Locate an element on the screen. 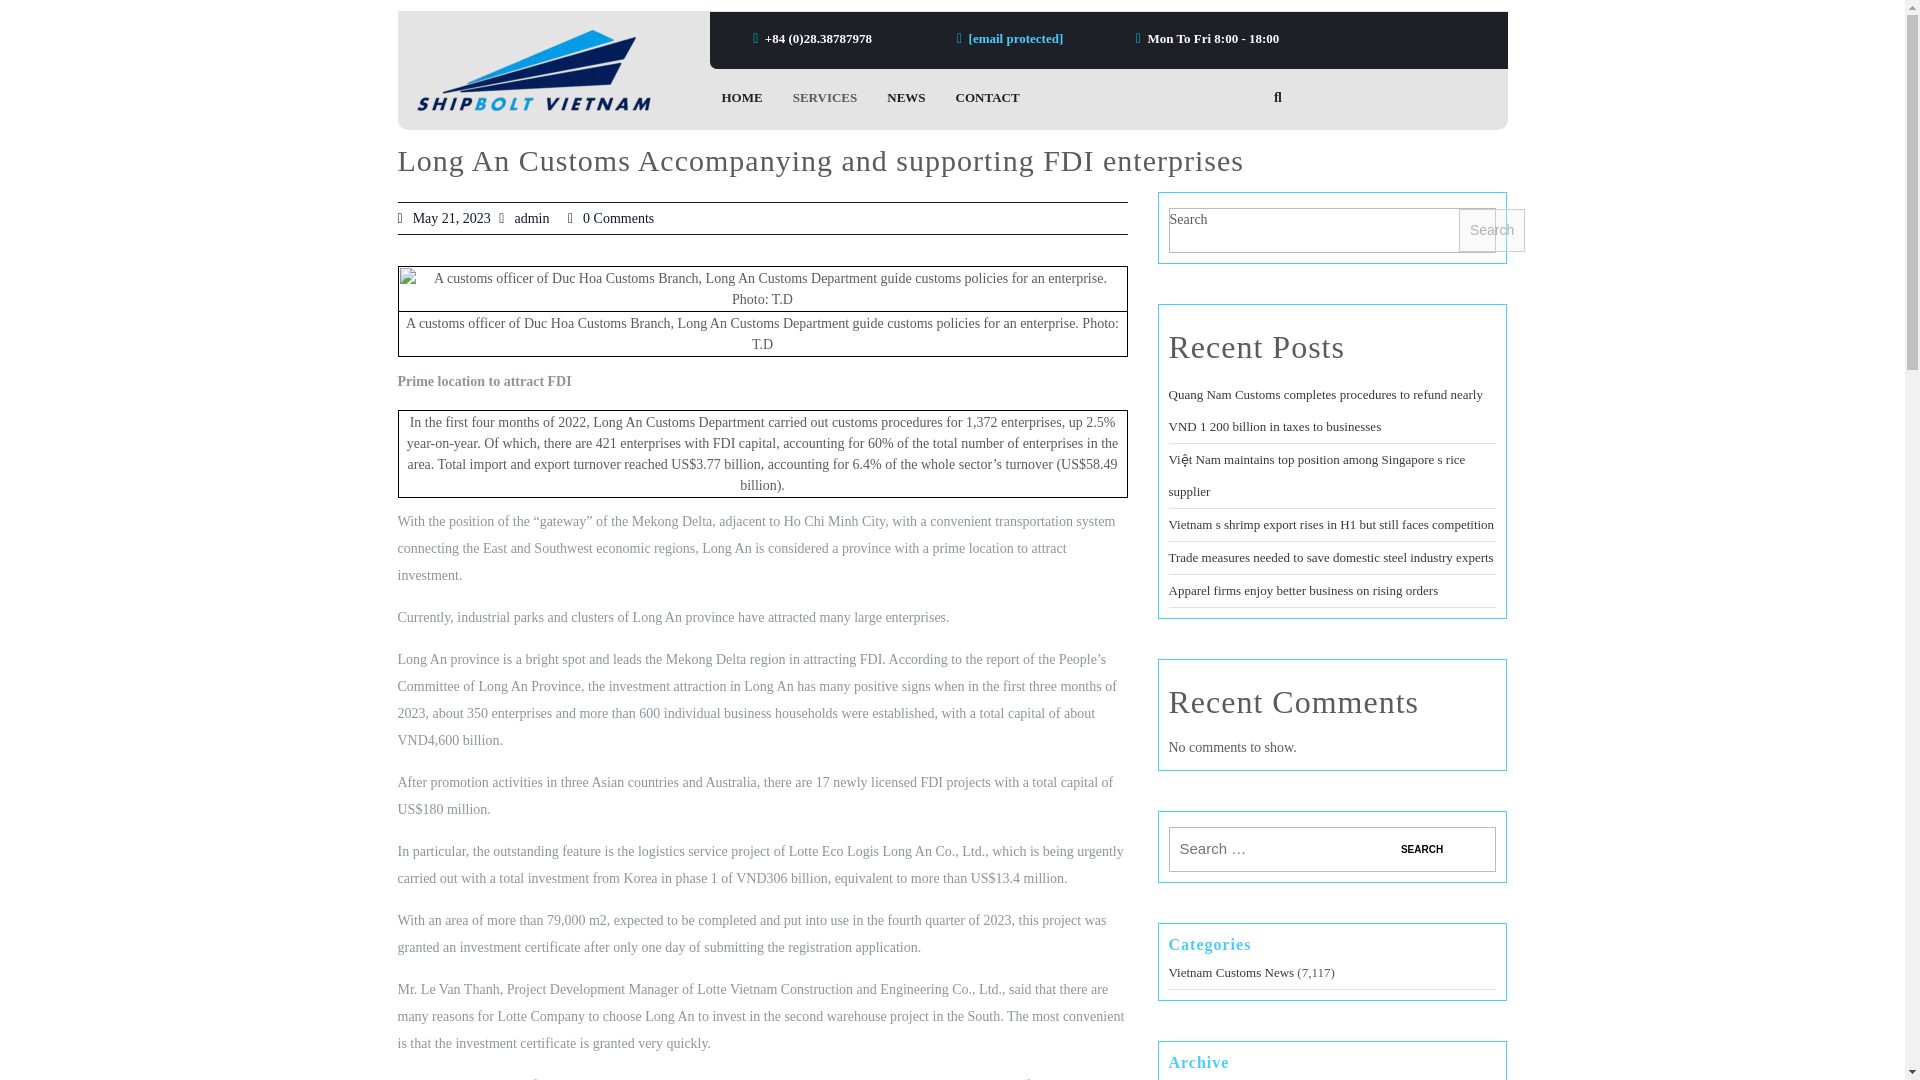 This screenshot has height=1080, width=1920. Vietnam Customs News is located at coordinates (1230, 972).